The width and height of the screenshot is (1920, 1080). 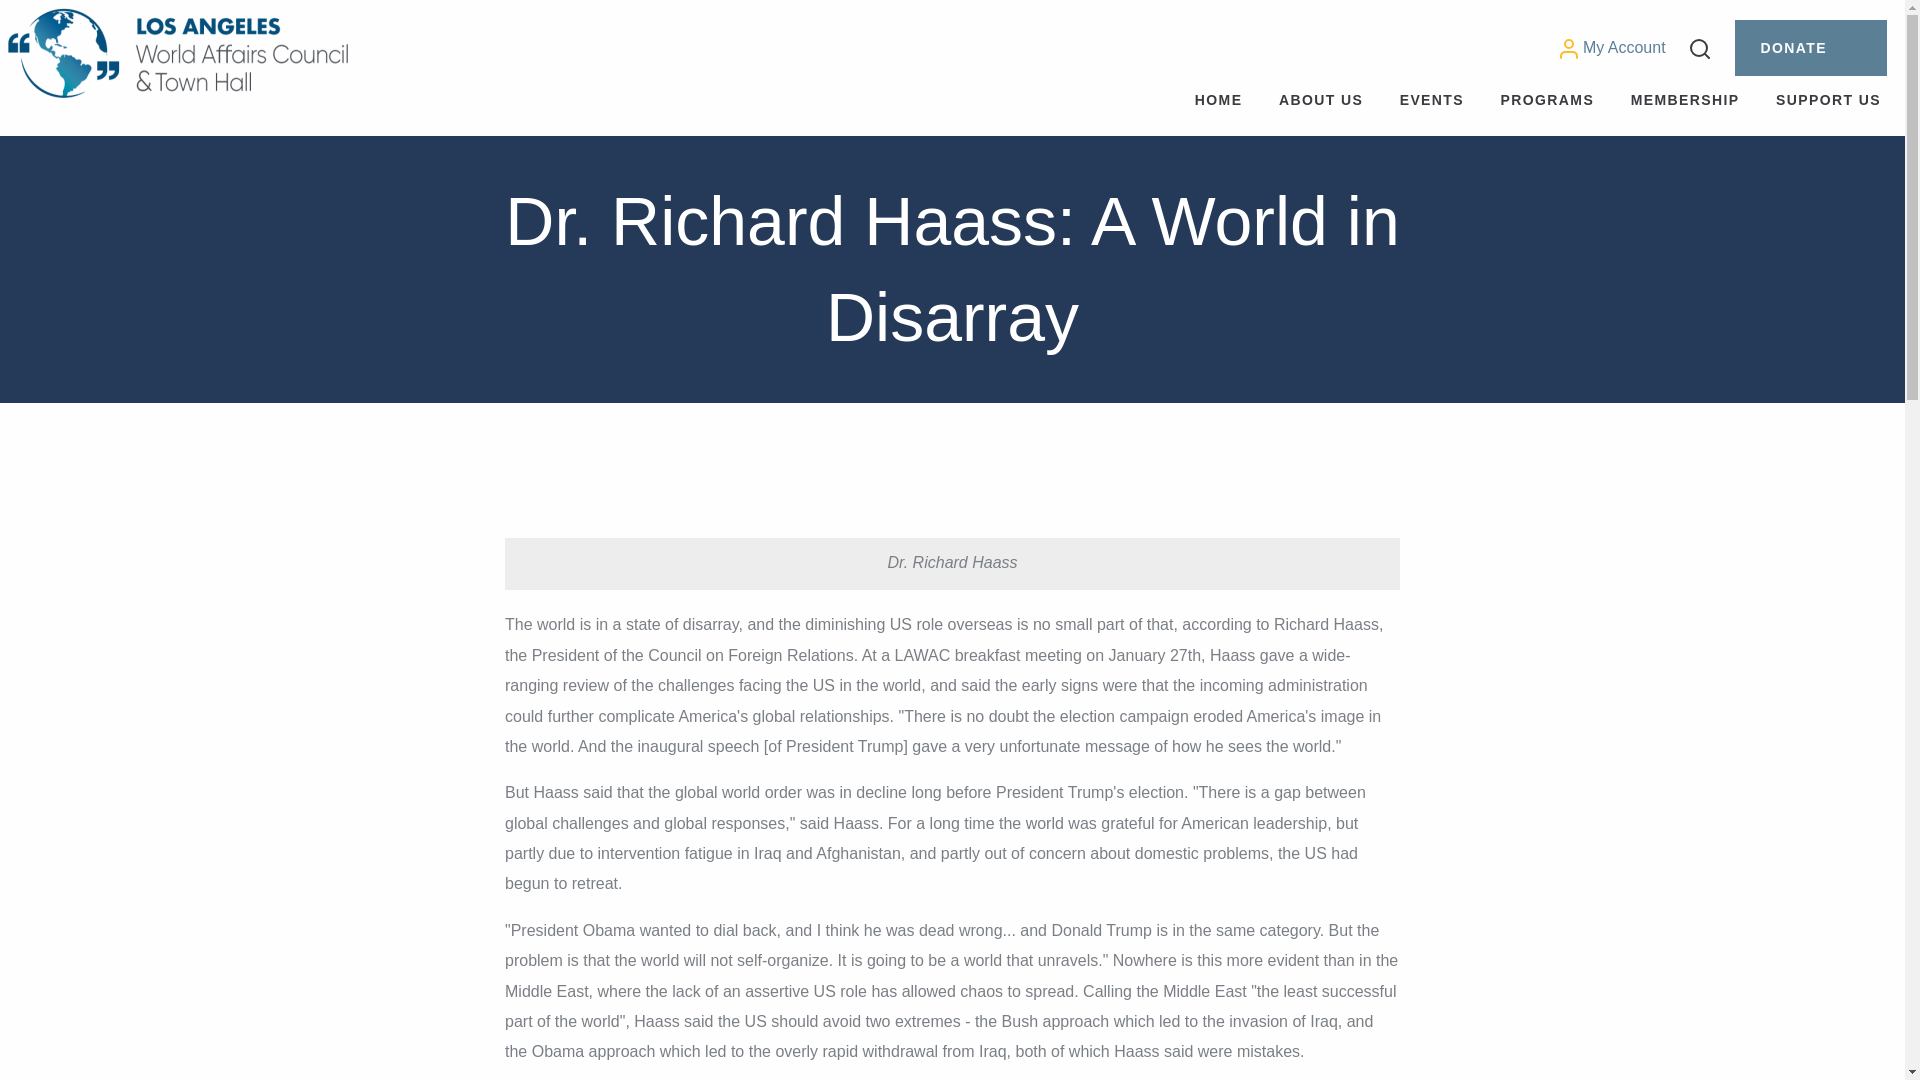 What do you see at coordinates (1811, 48) in the screenshot?
I see `DONATE` at bounding box center [1811, 48].